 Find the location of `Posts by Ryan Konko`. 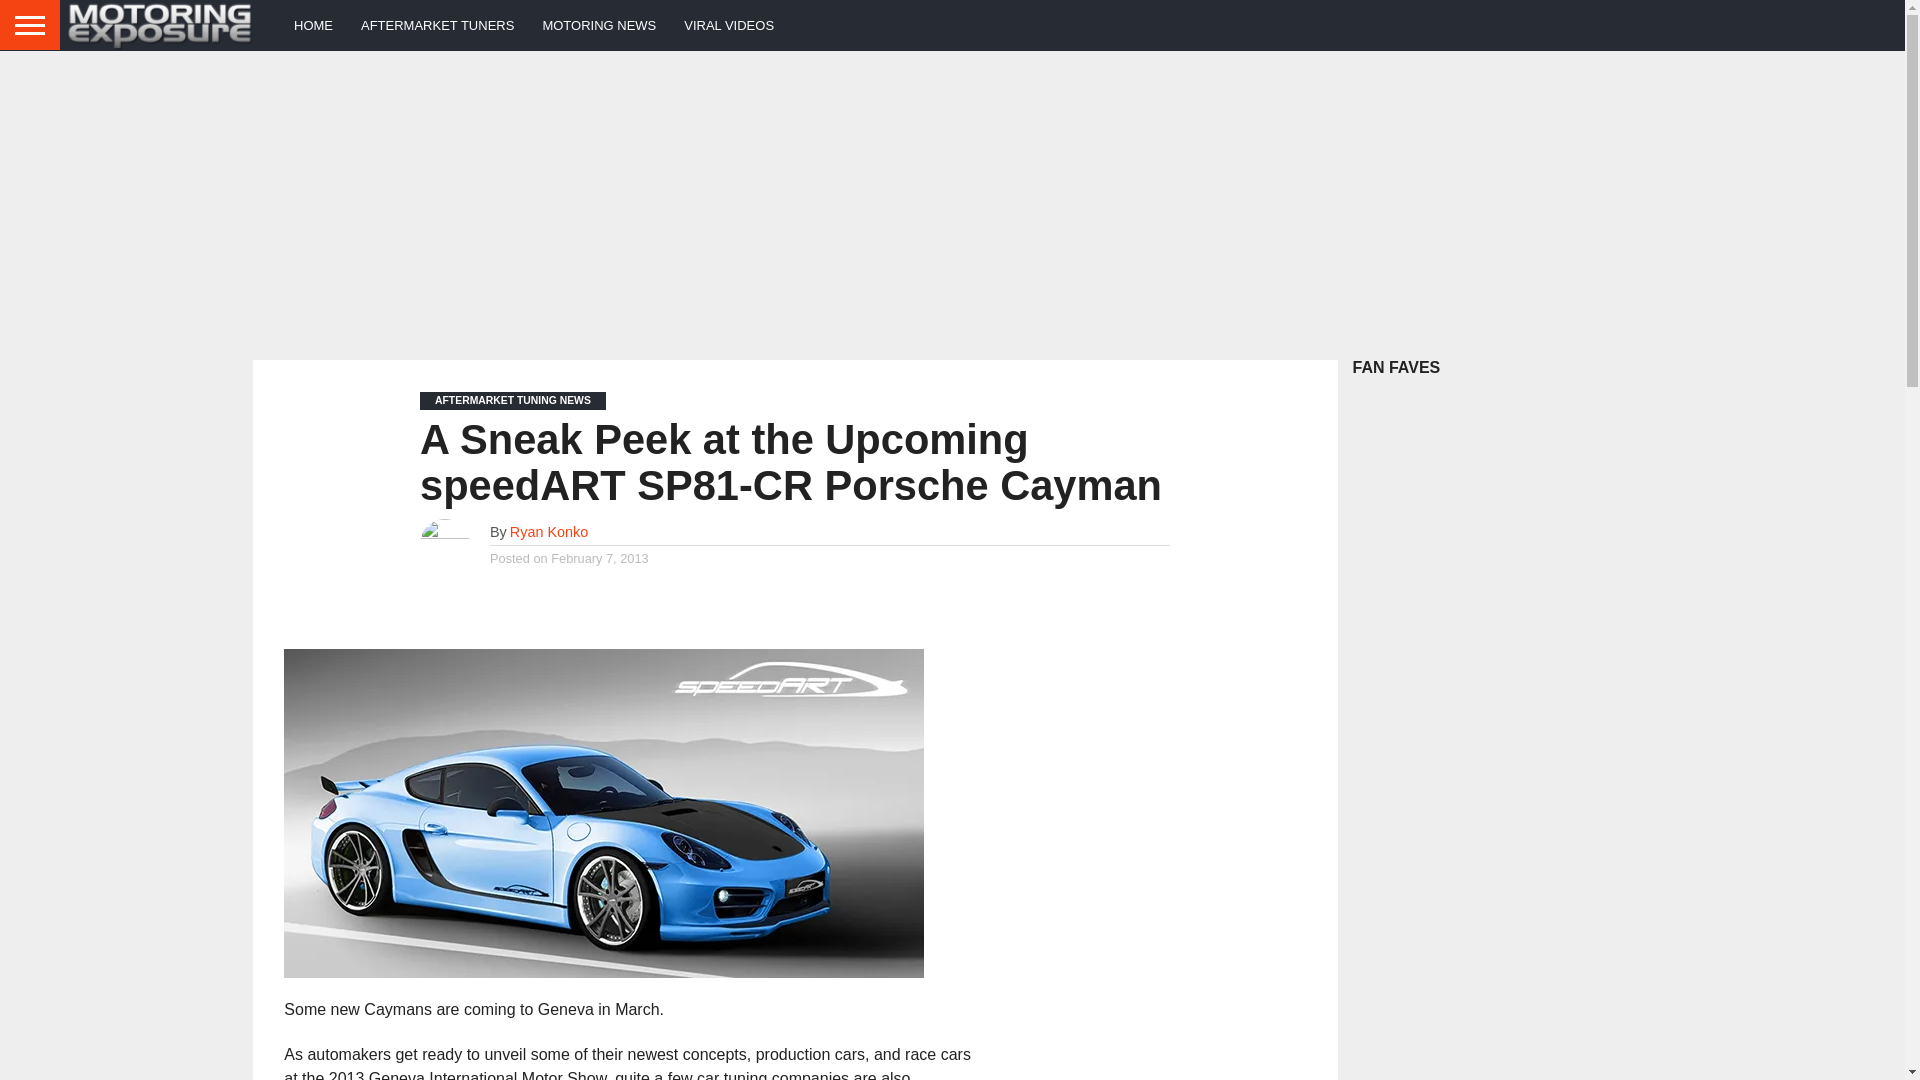

Posts by Ryan Konko is located at coordinates (548, 532).